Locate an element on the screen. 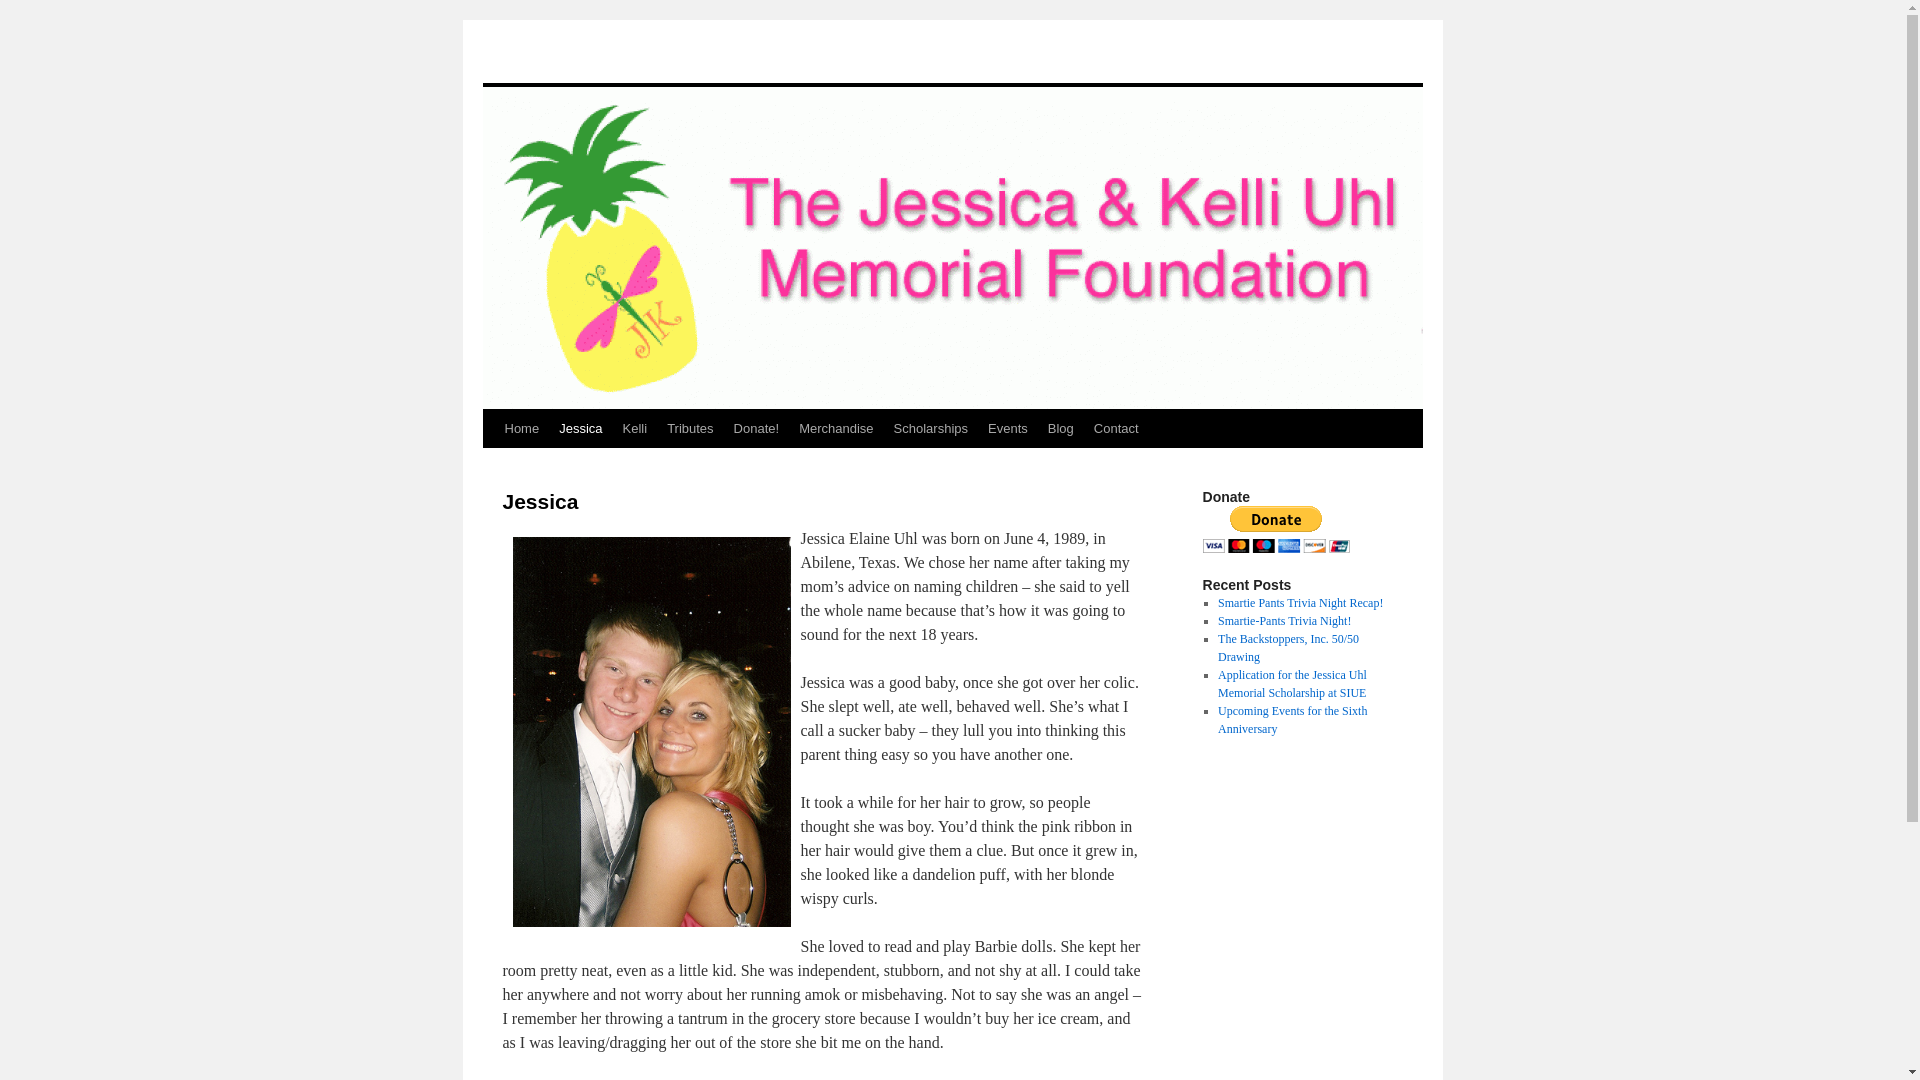 The image size is (1920, 1080). Jessica is located at coordinates (580, 429).